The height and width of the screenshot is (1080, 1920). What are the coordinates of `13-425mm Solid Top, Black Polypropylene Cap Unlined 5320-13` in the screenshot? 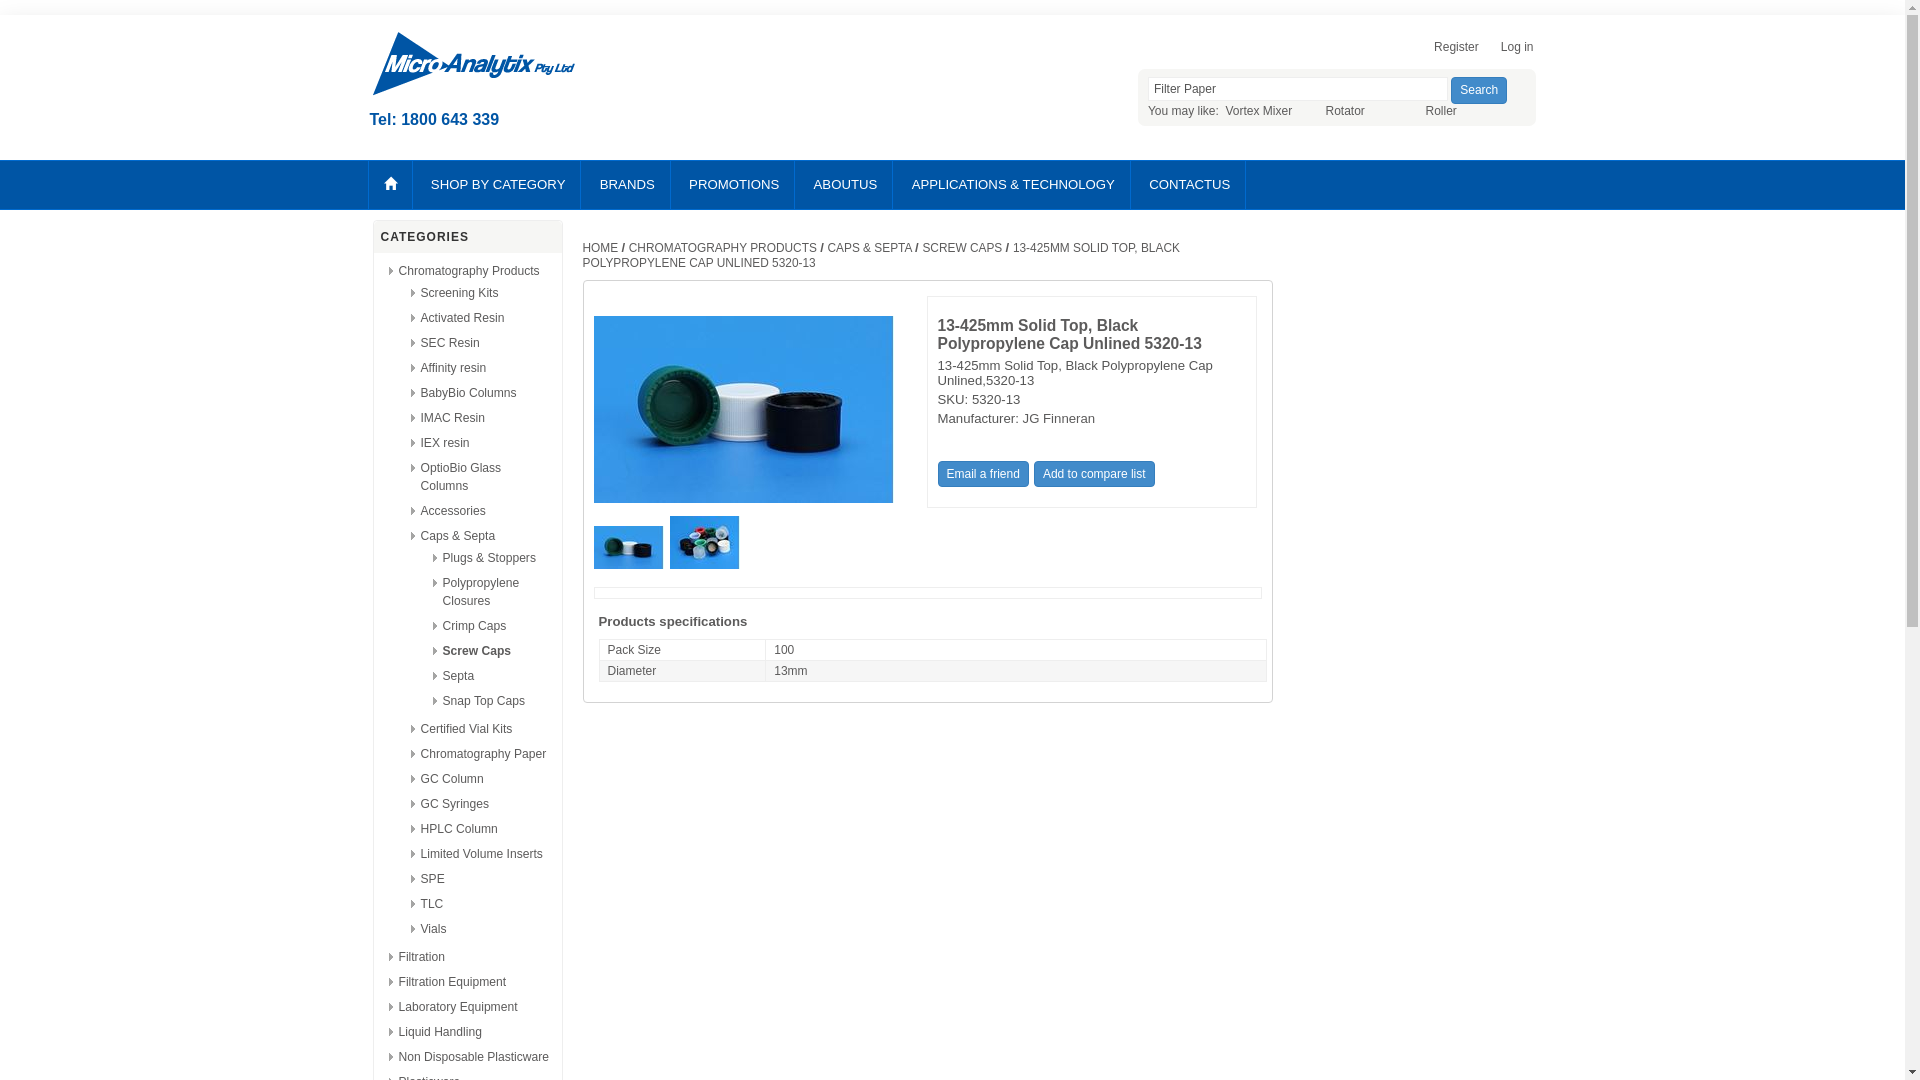 It's located at (630, 565).